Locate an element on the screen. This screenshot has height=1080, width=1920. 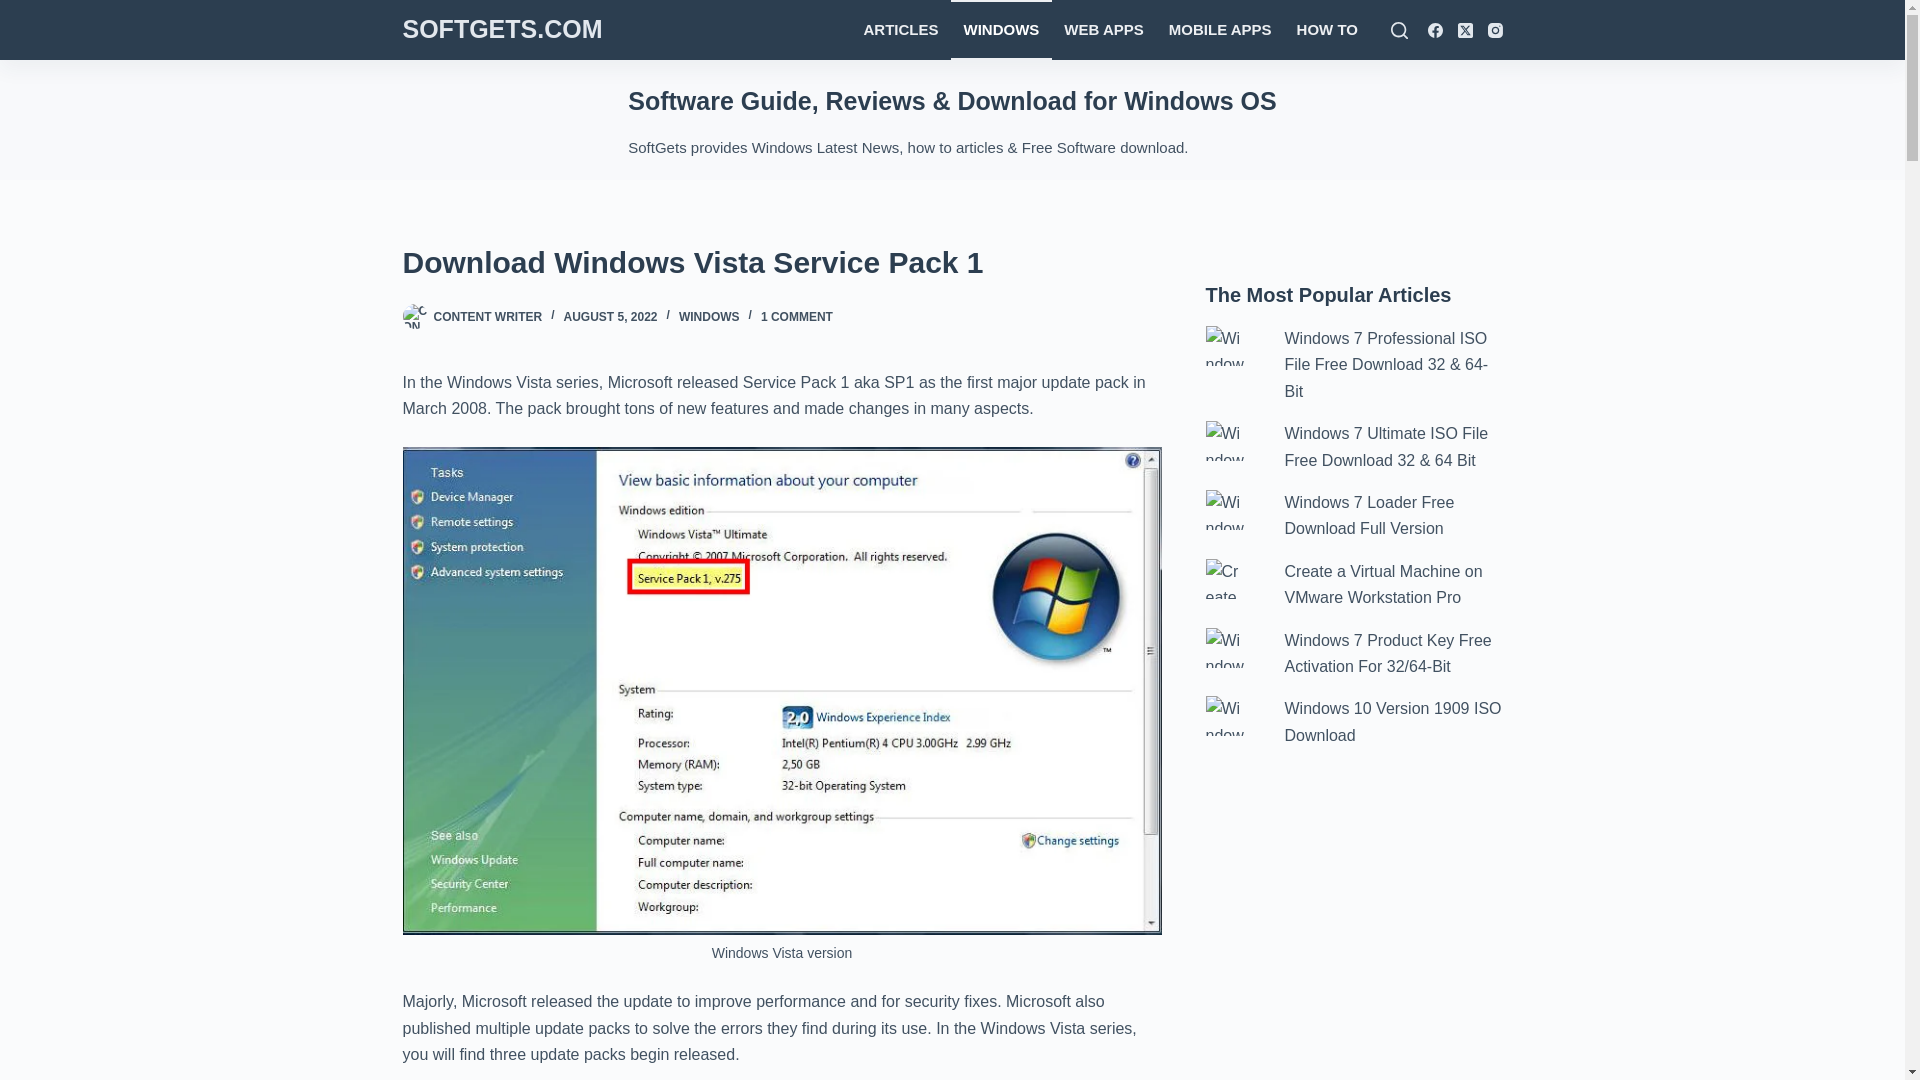
WINDOWS is located at coordinates (709, 316).